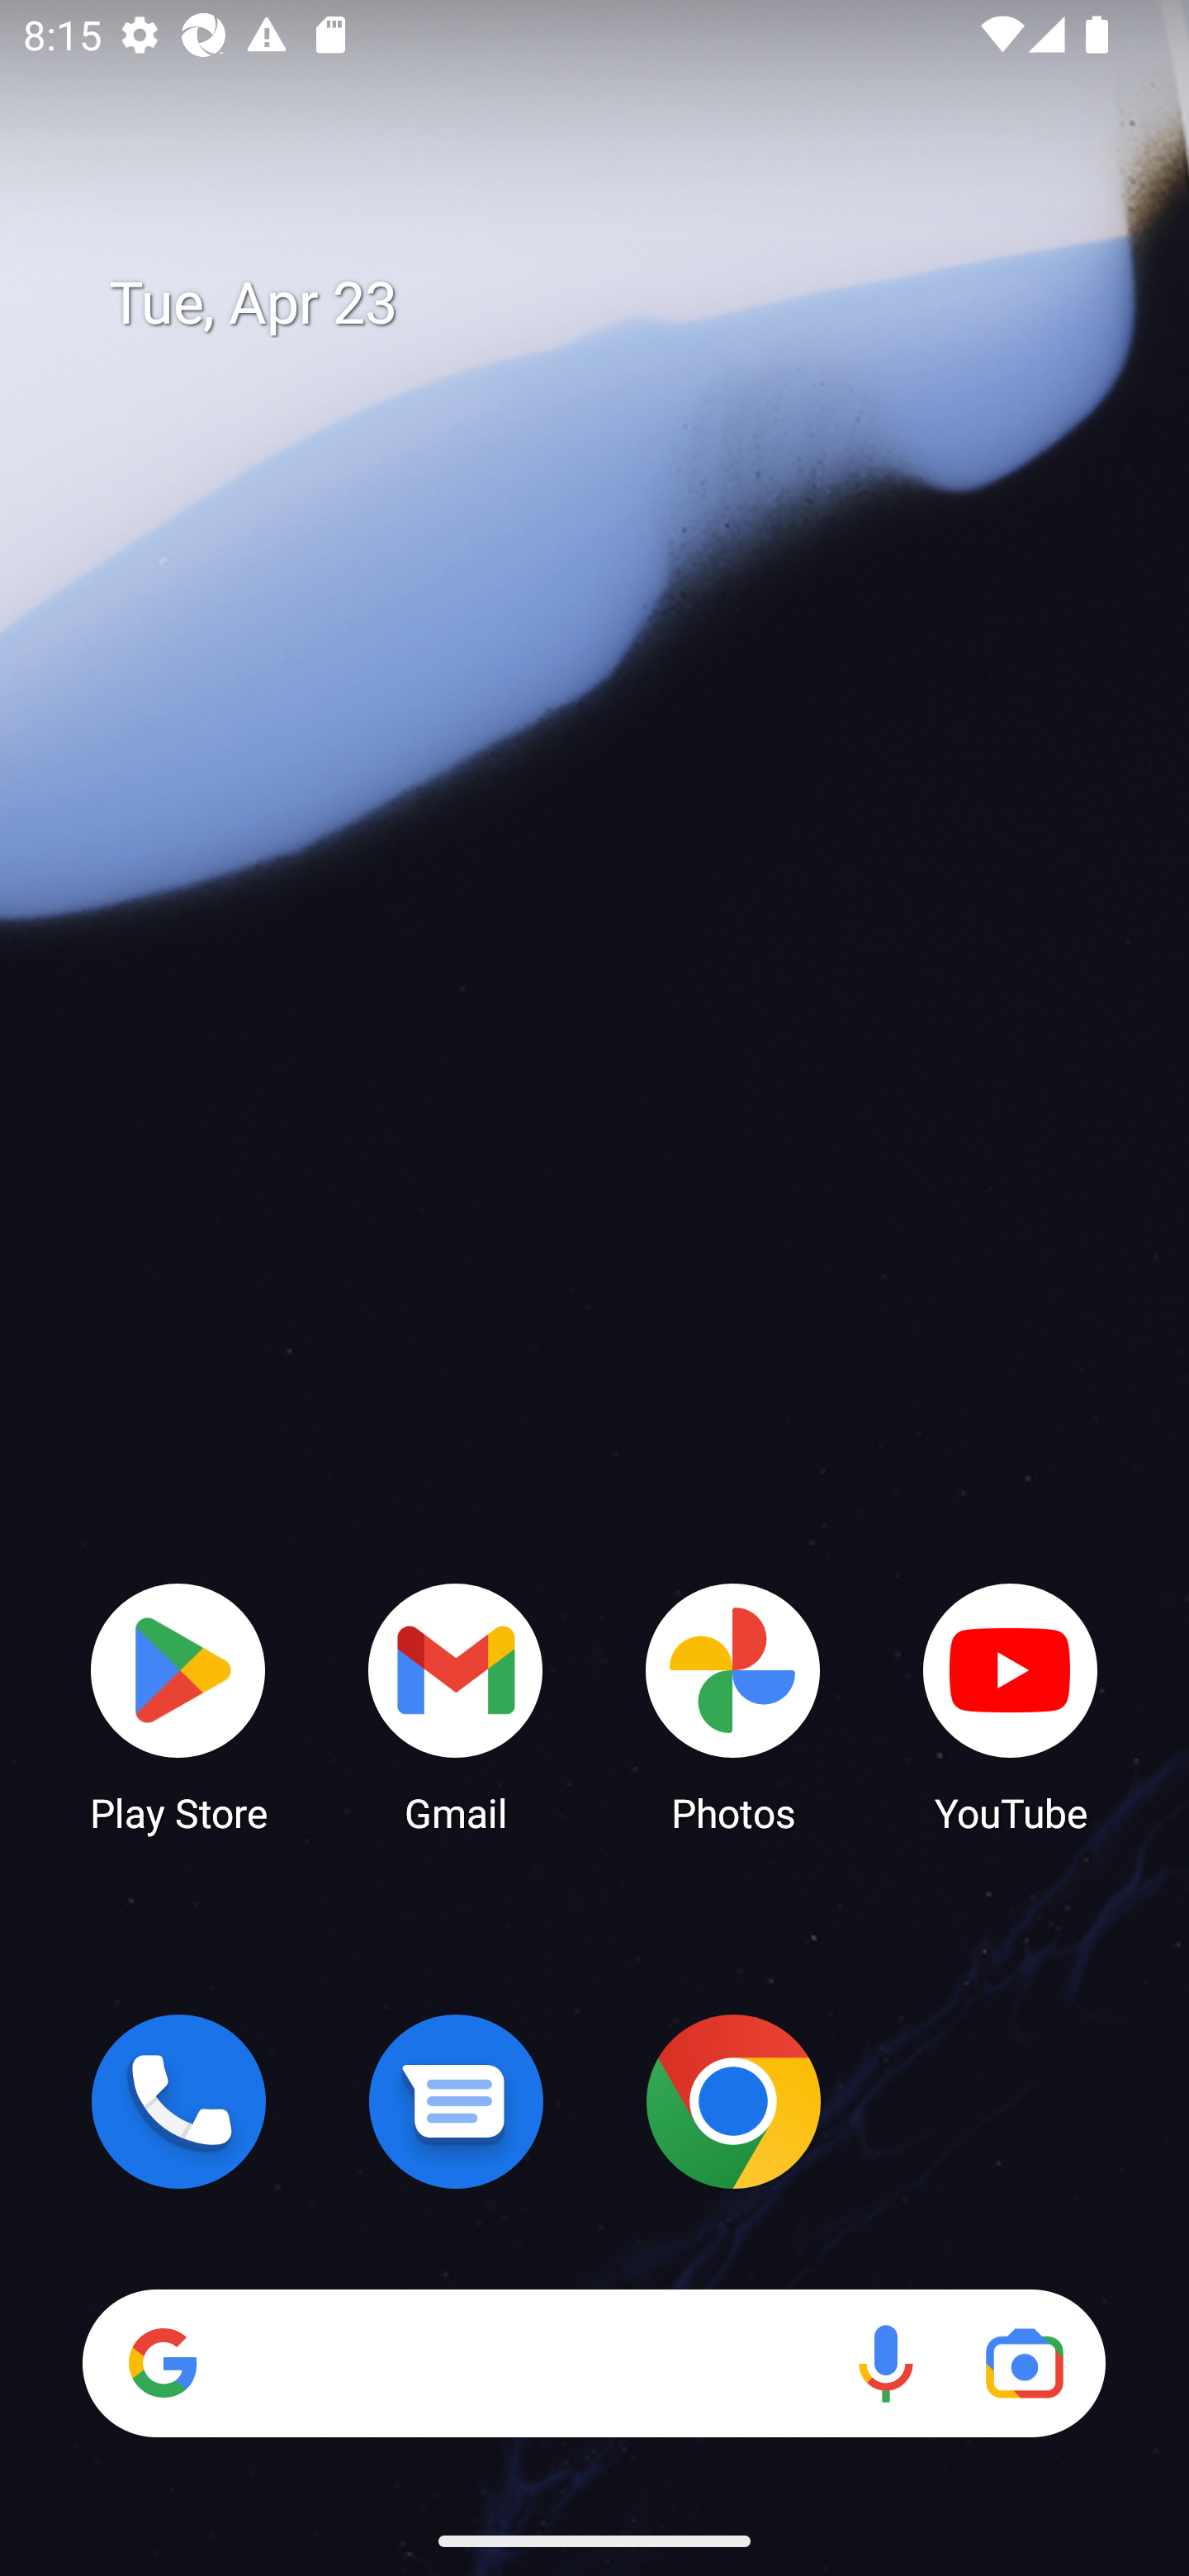 Image resolution: width=1189 pixels, height=2576 pixels. What do you see at coordinates (1024, 2363) in the screenshot?
I see `Google Lens` at bounding box center [1024, 2363].